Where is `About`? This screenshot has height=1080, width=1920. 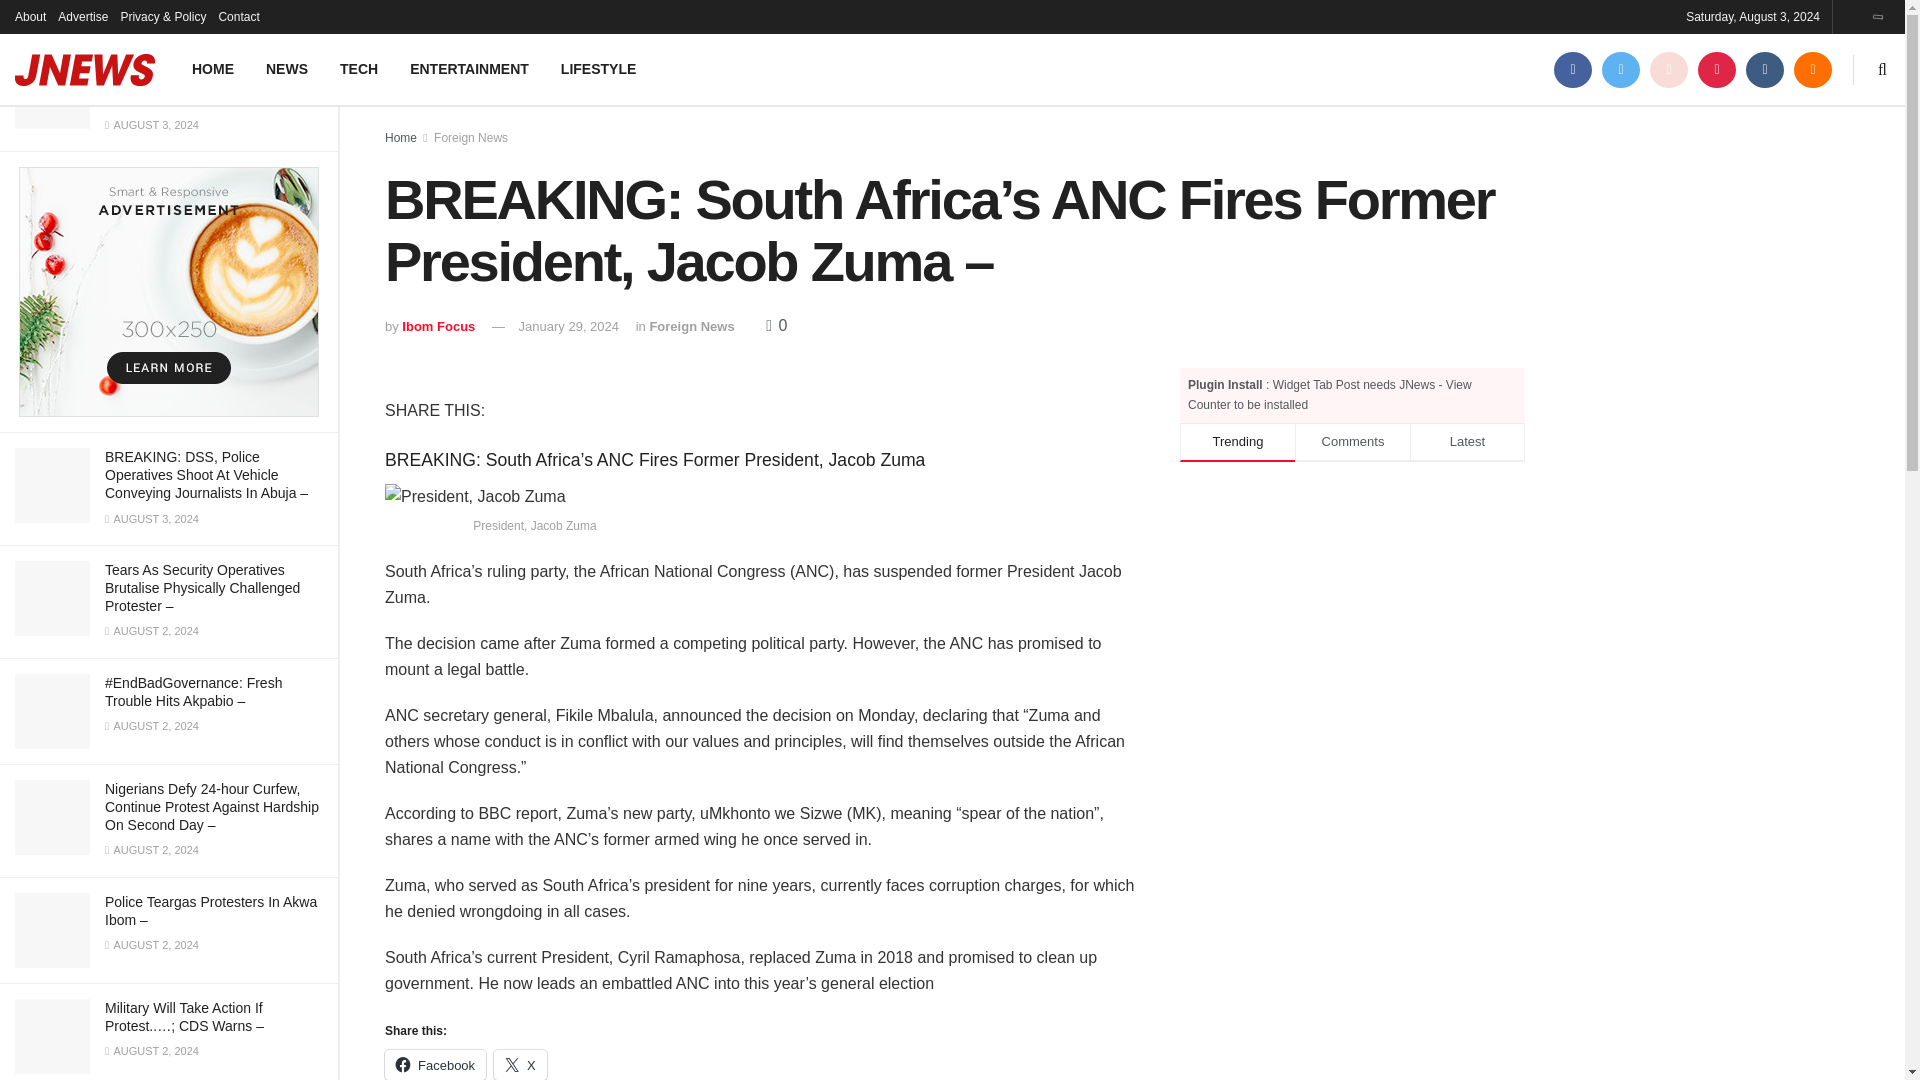
About is located at coordinates (30, 16).